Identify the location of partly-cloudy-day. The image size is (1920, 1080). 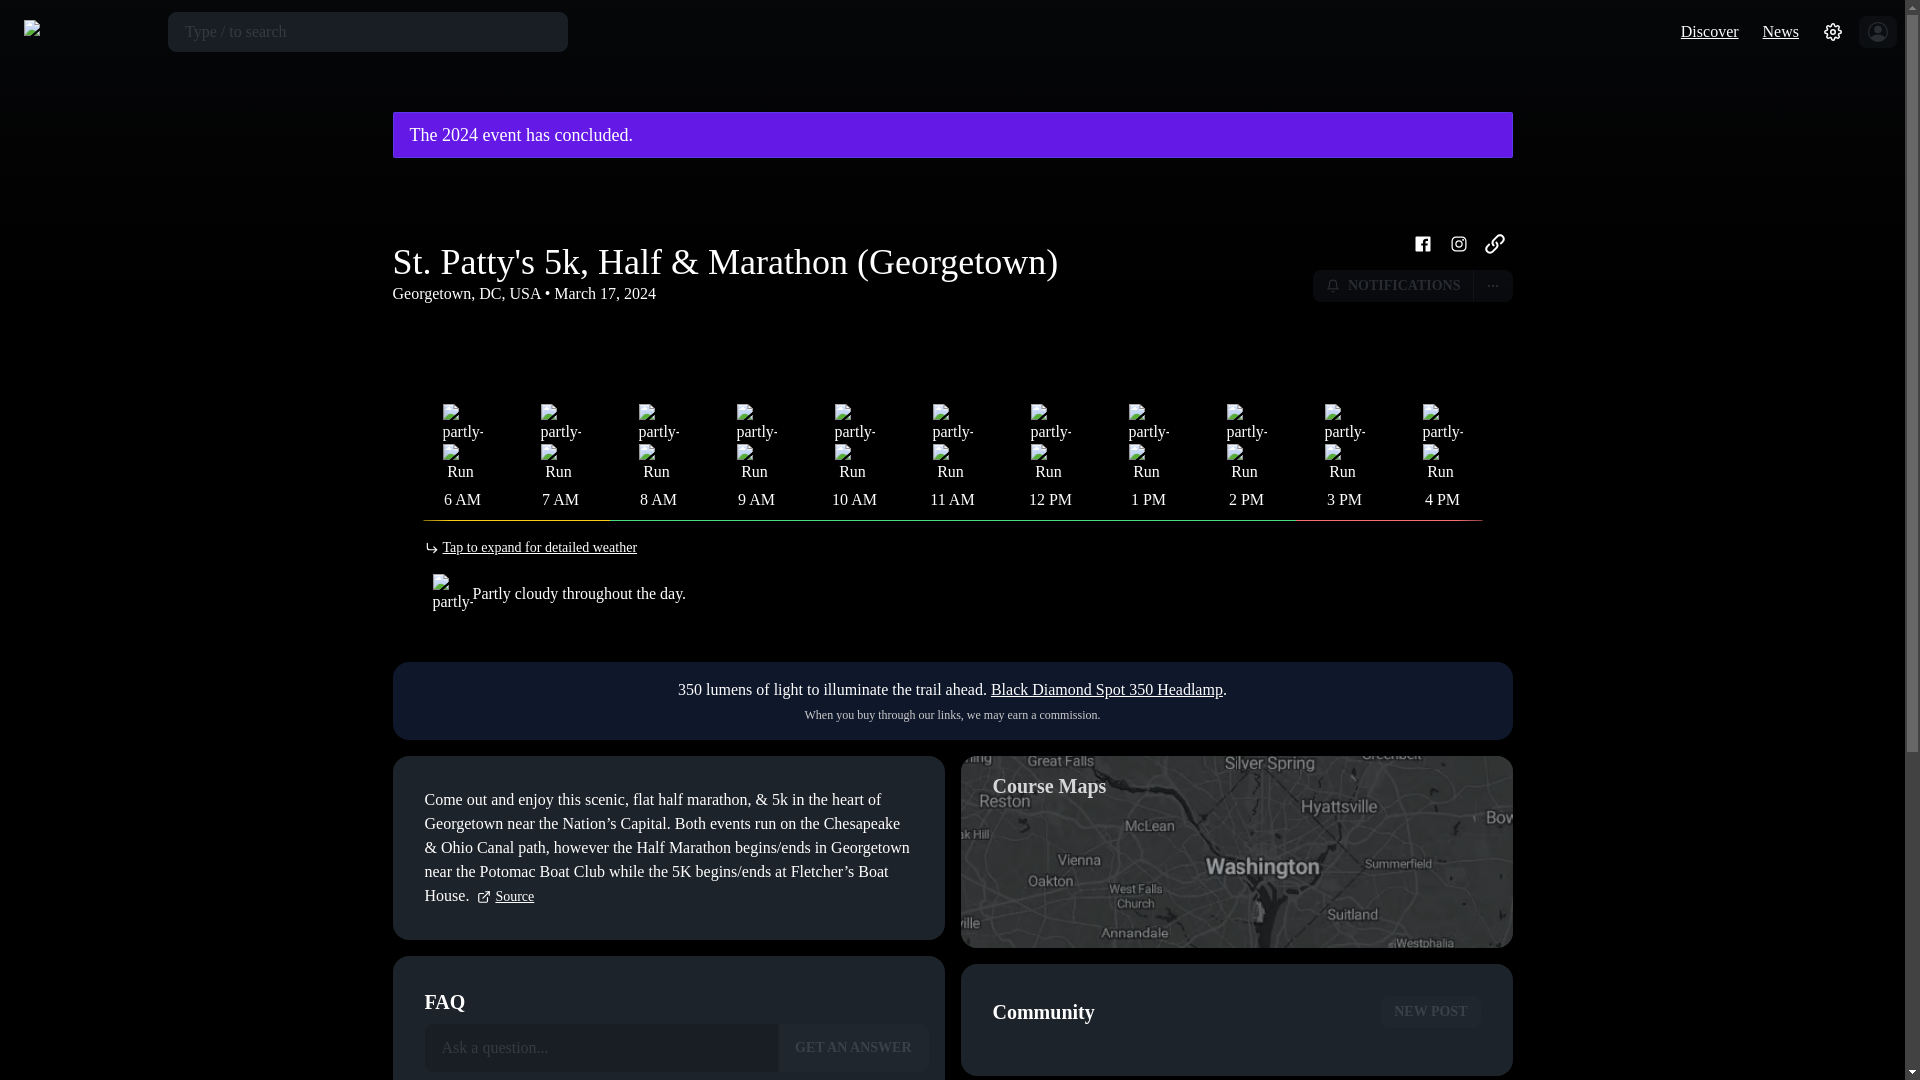
(657, 423).